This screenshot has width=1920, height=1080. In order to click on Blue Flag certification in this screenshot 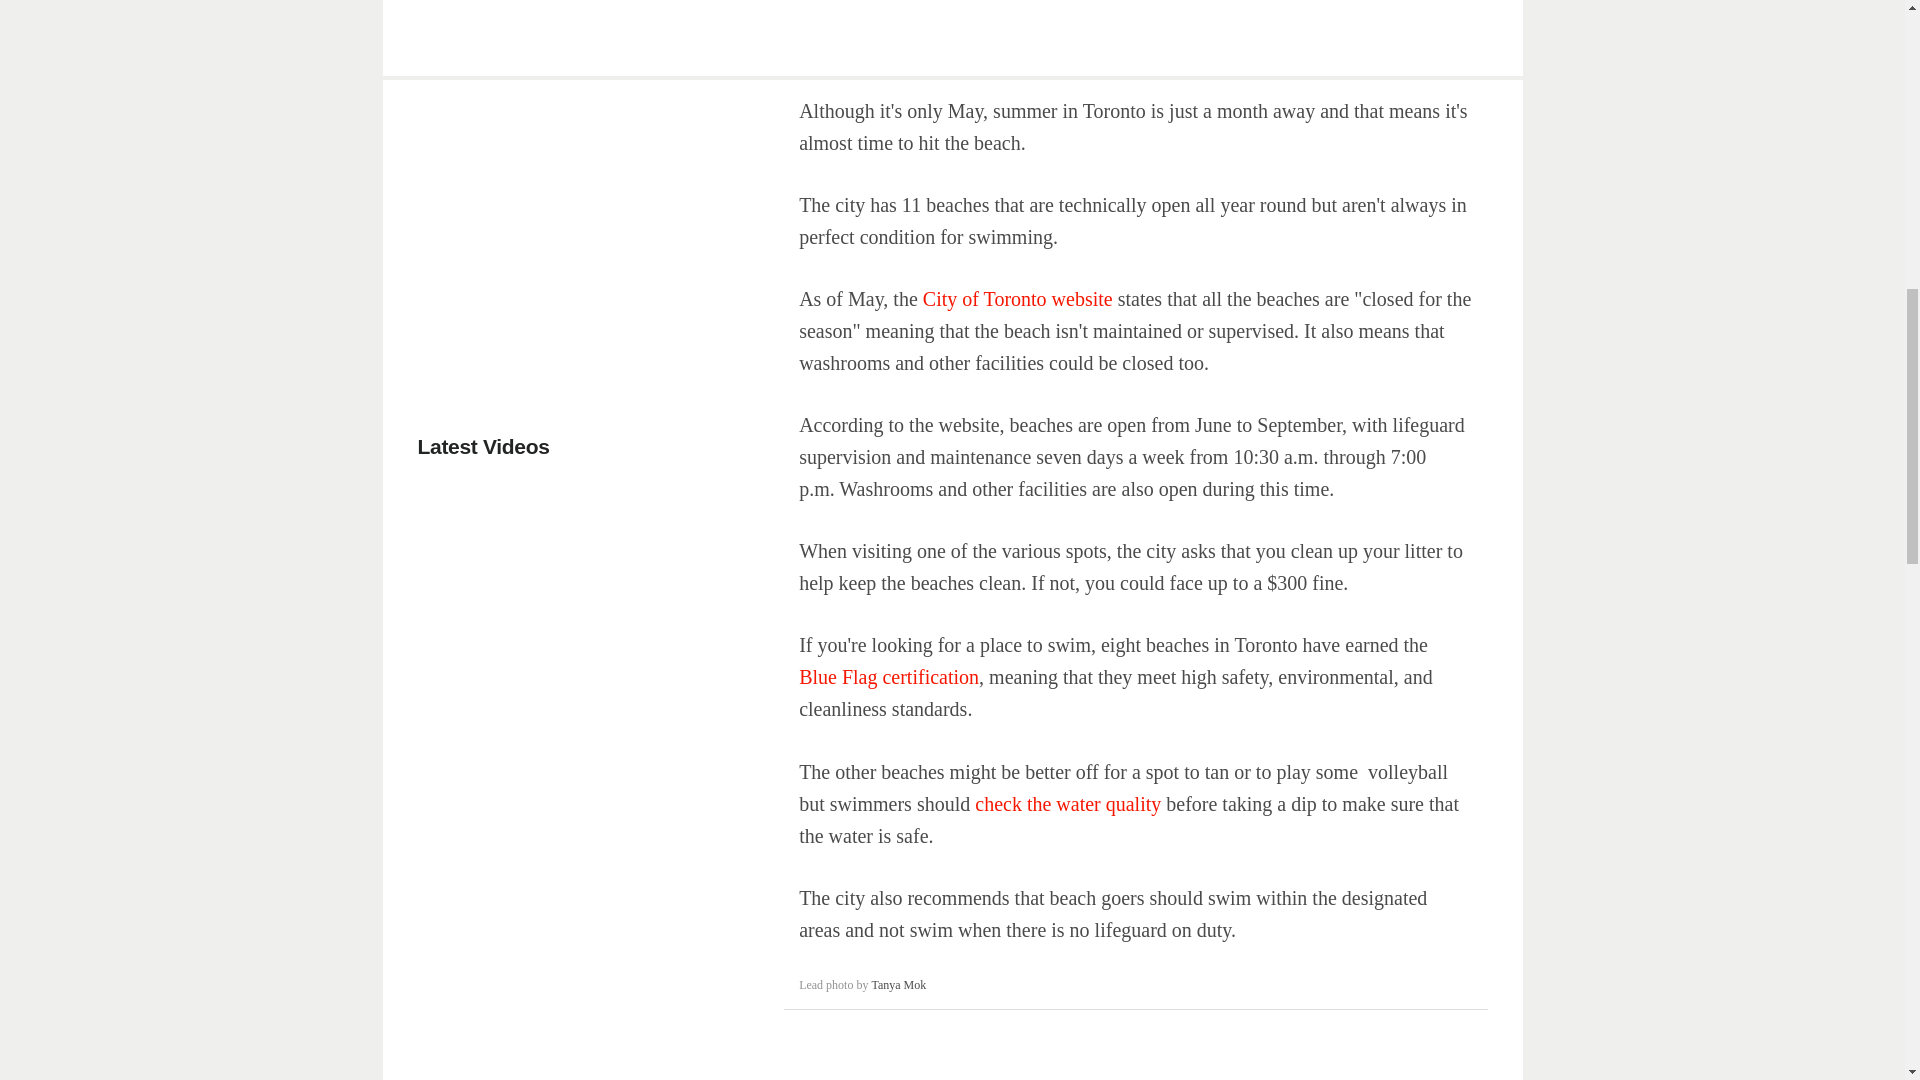, I will do `click(888, 676)`.